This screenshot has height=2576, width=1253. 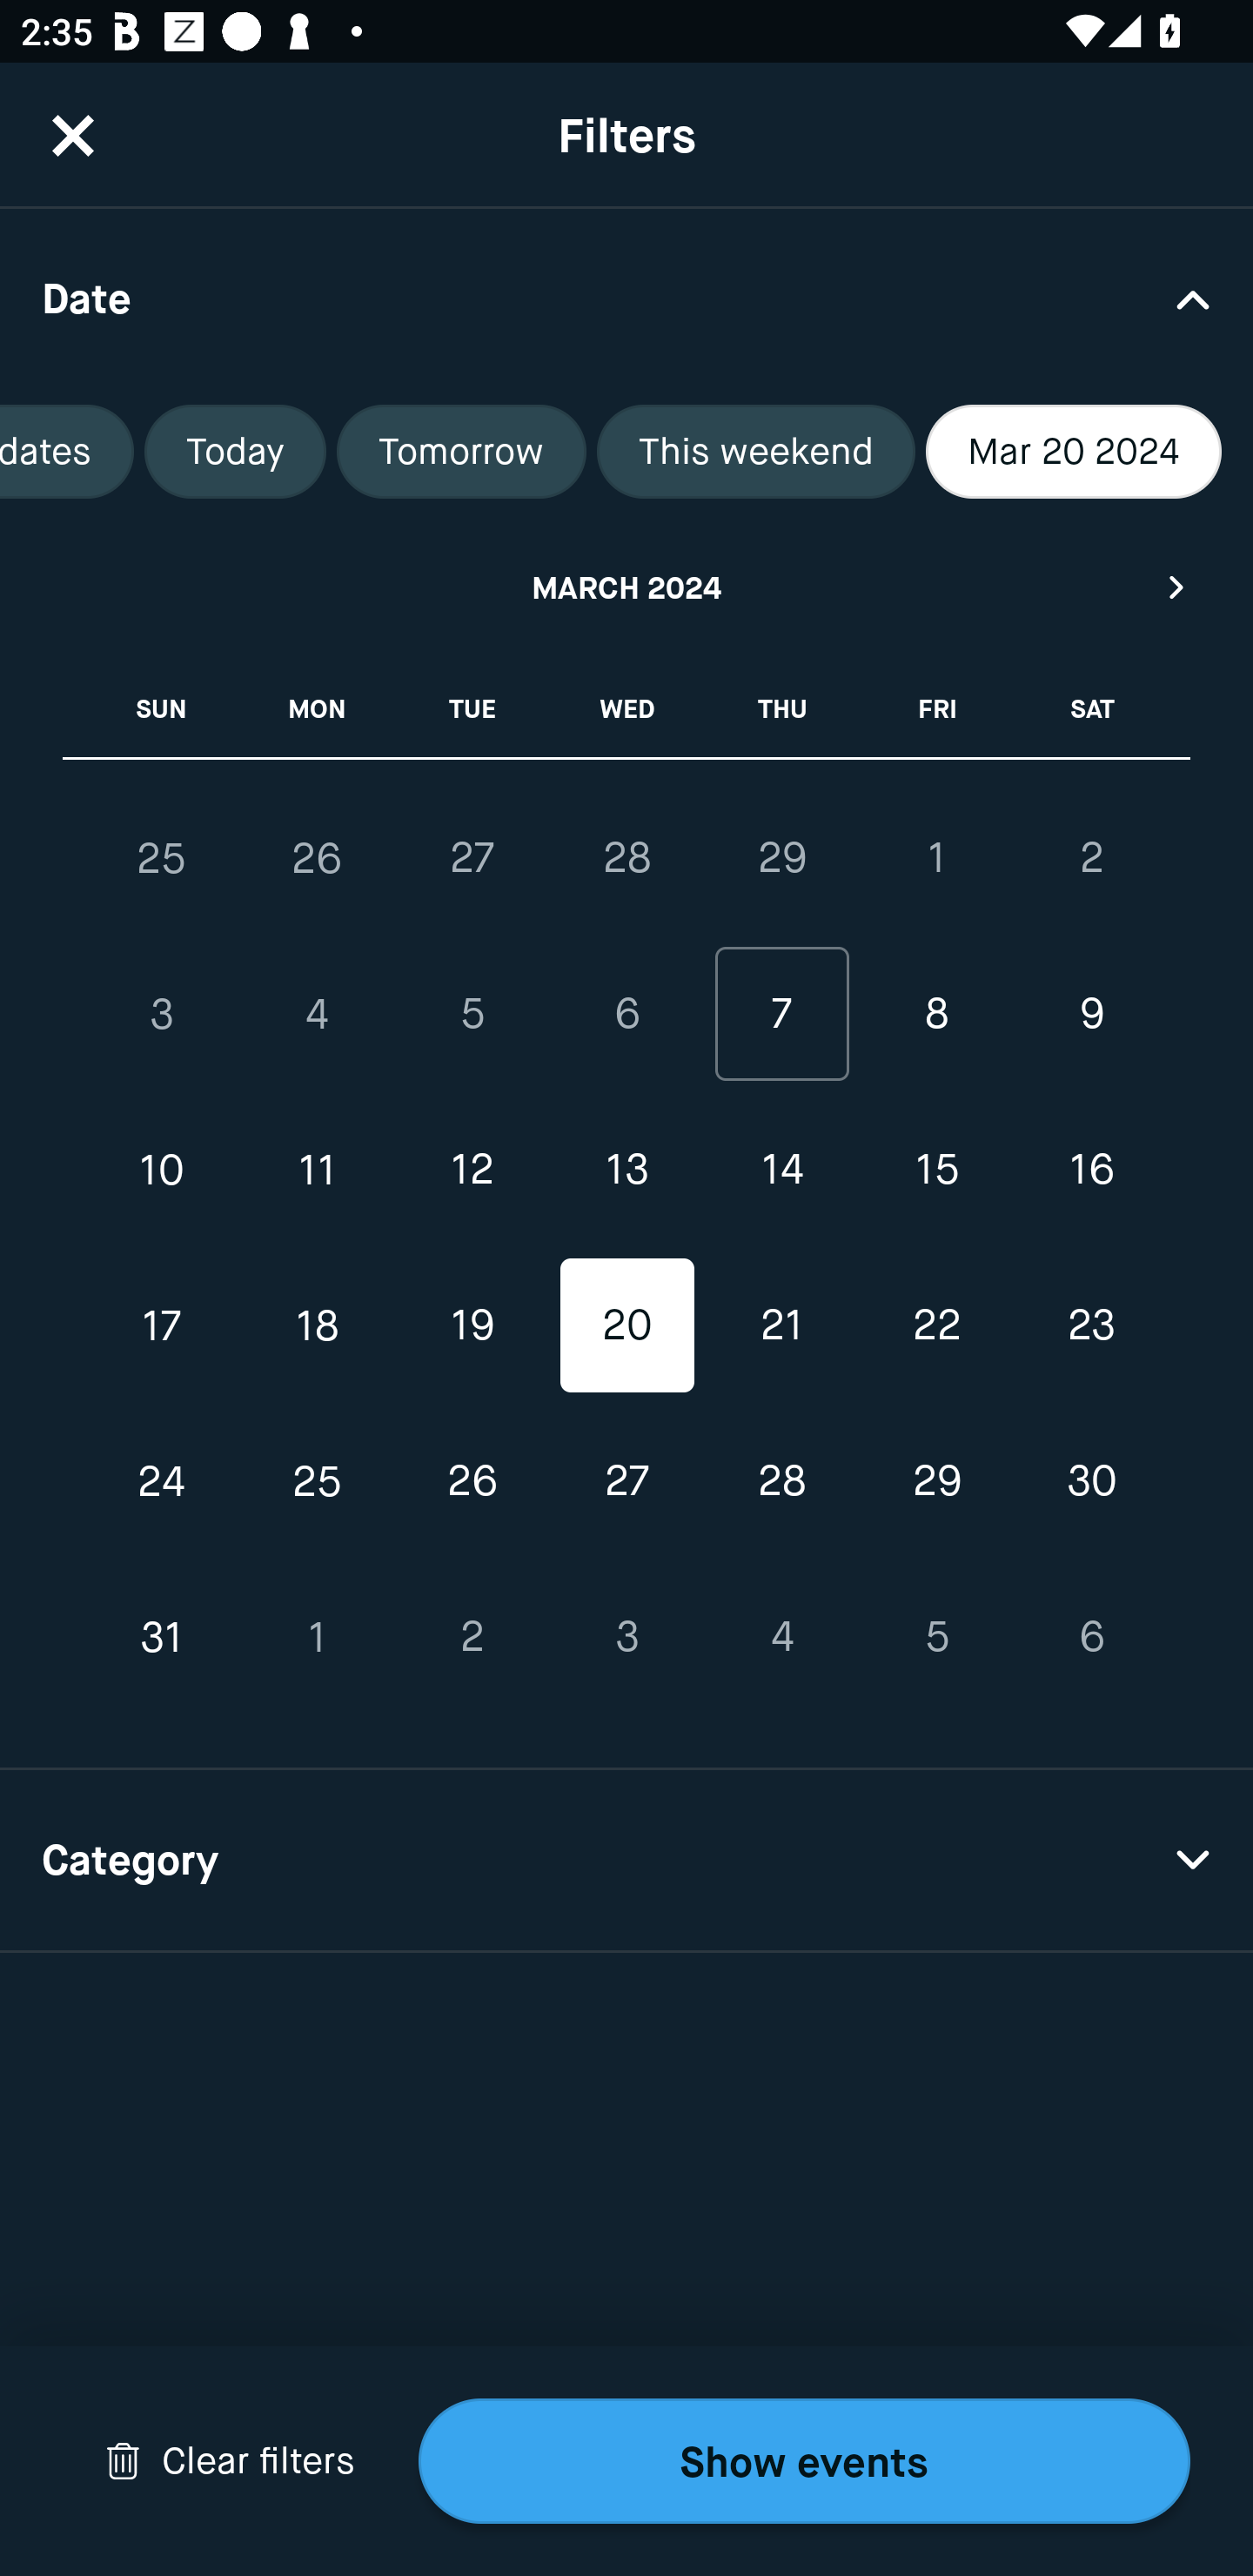 I want to click on 13, so click(x=626, y=1170).